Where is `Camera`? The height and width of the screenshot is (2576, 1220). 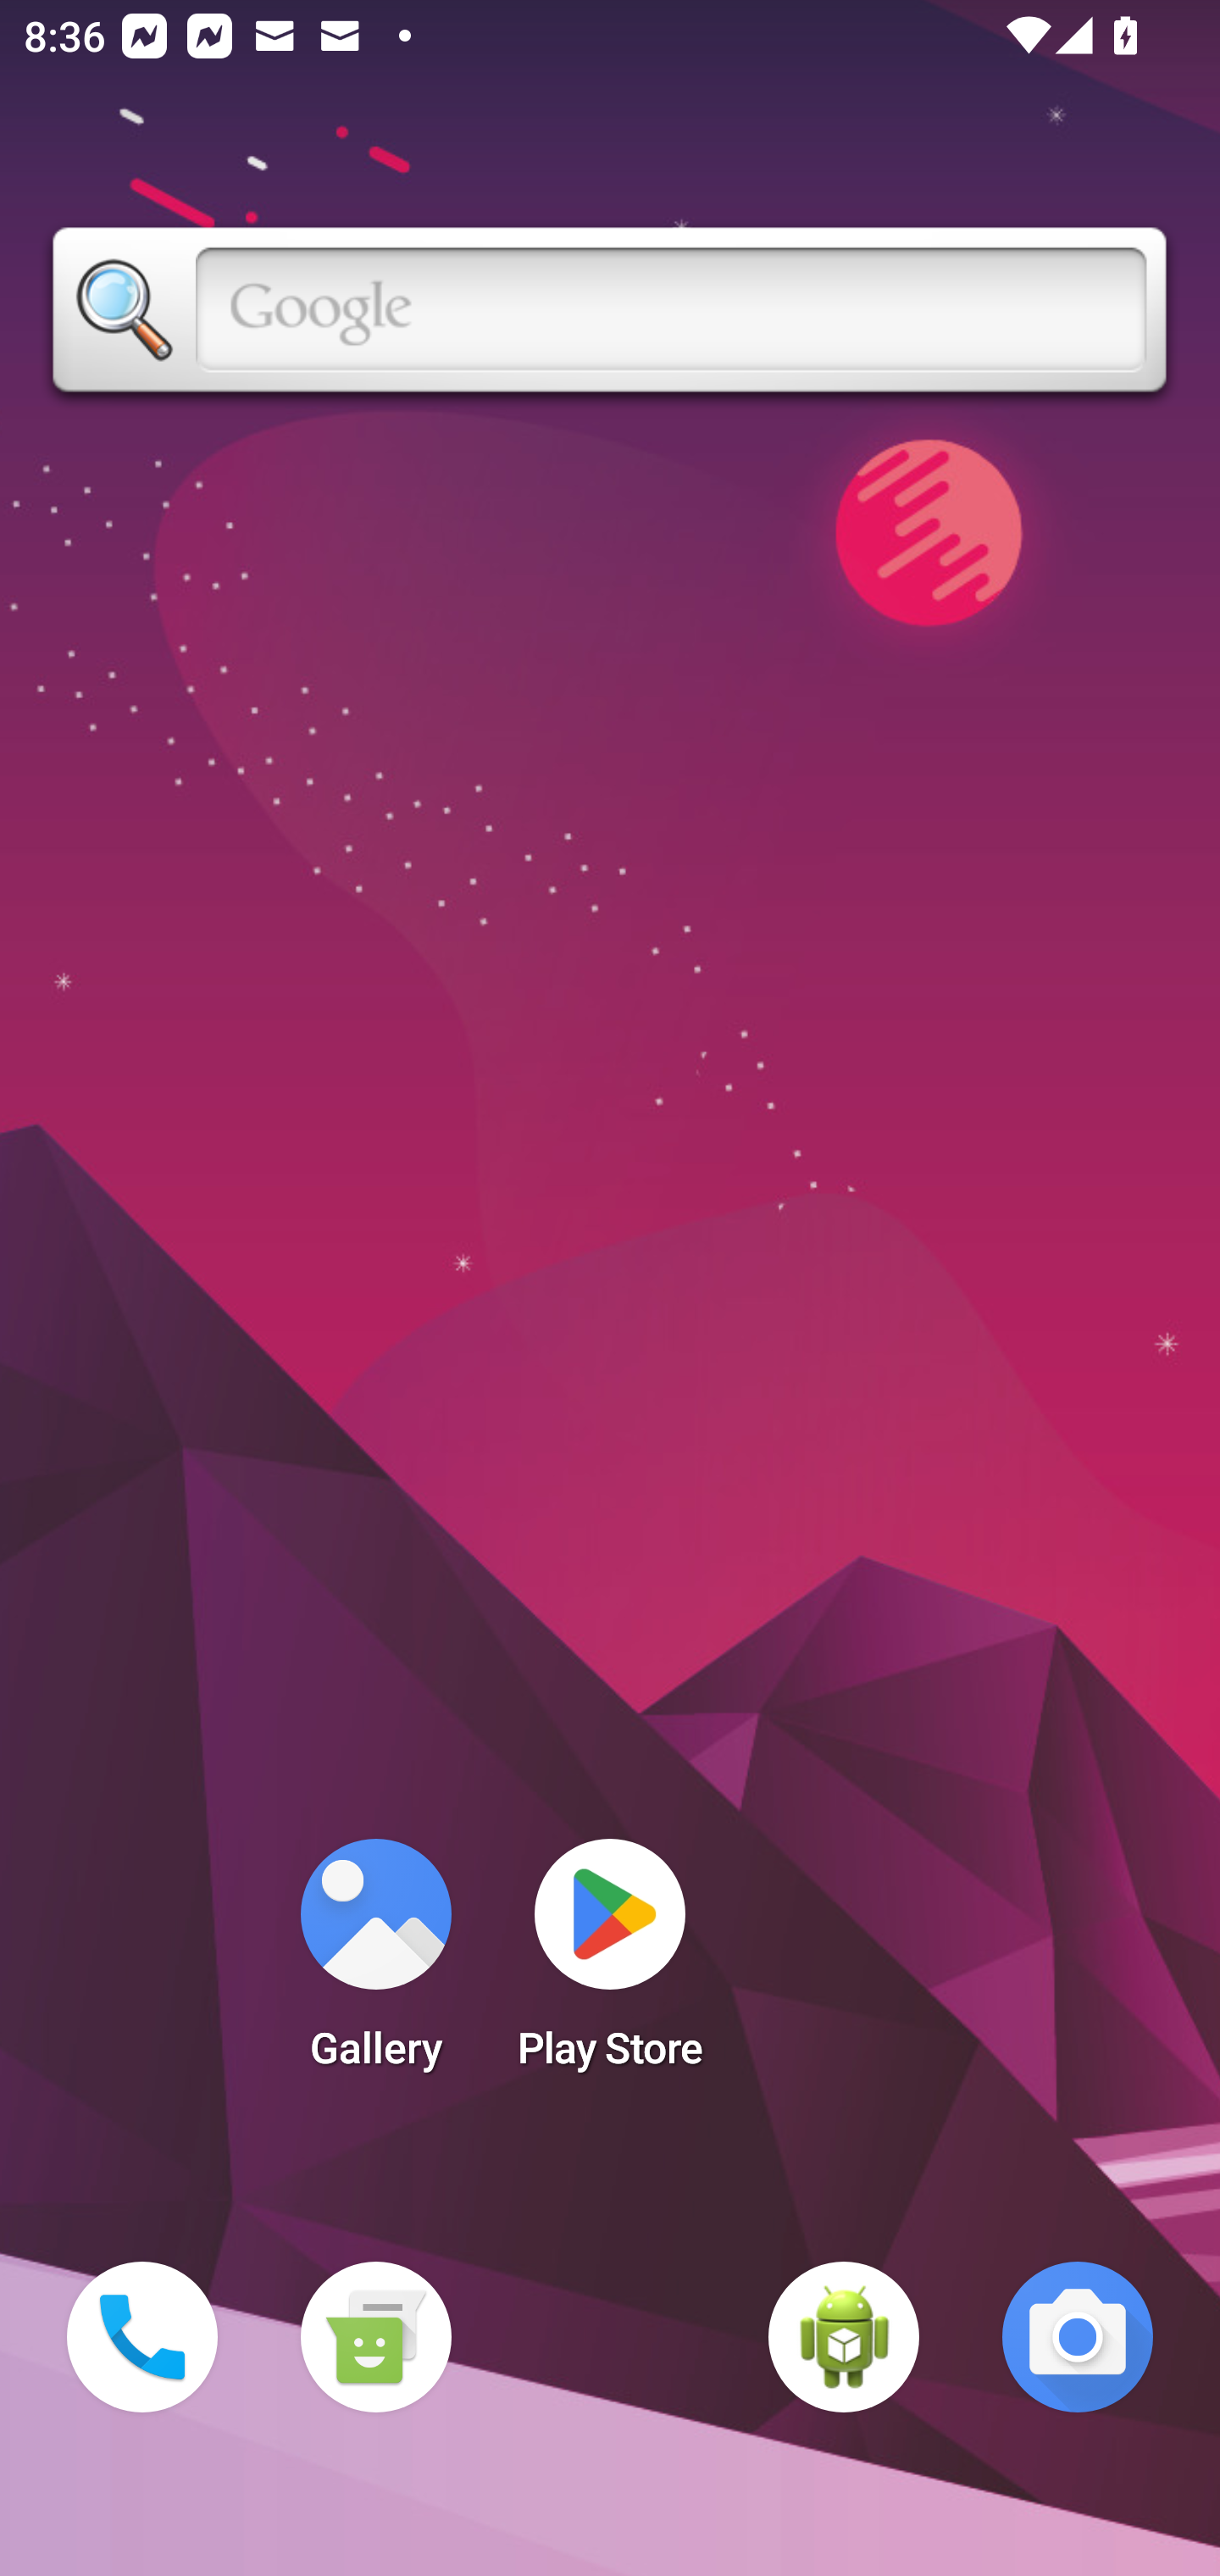 Camera is located at coordinates (1078, 2337).